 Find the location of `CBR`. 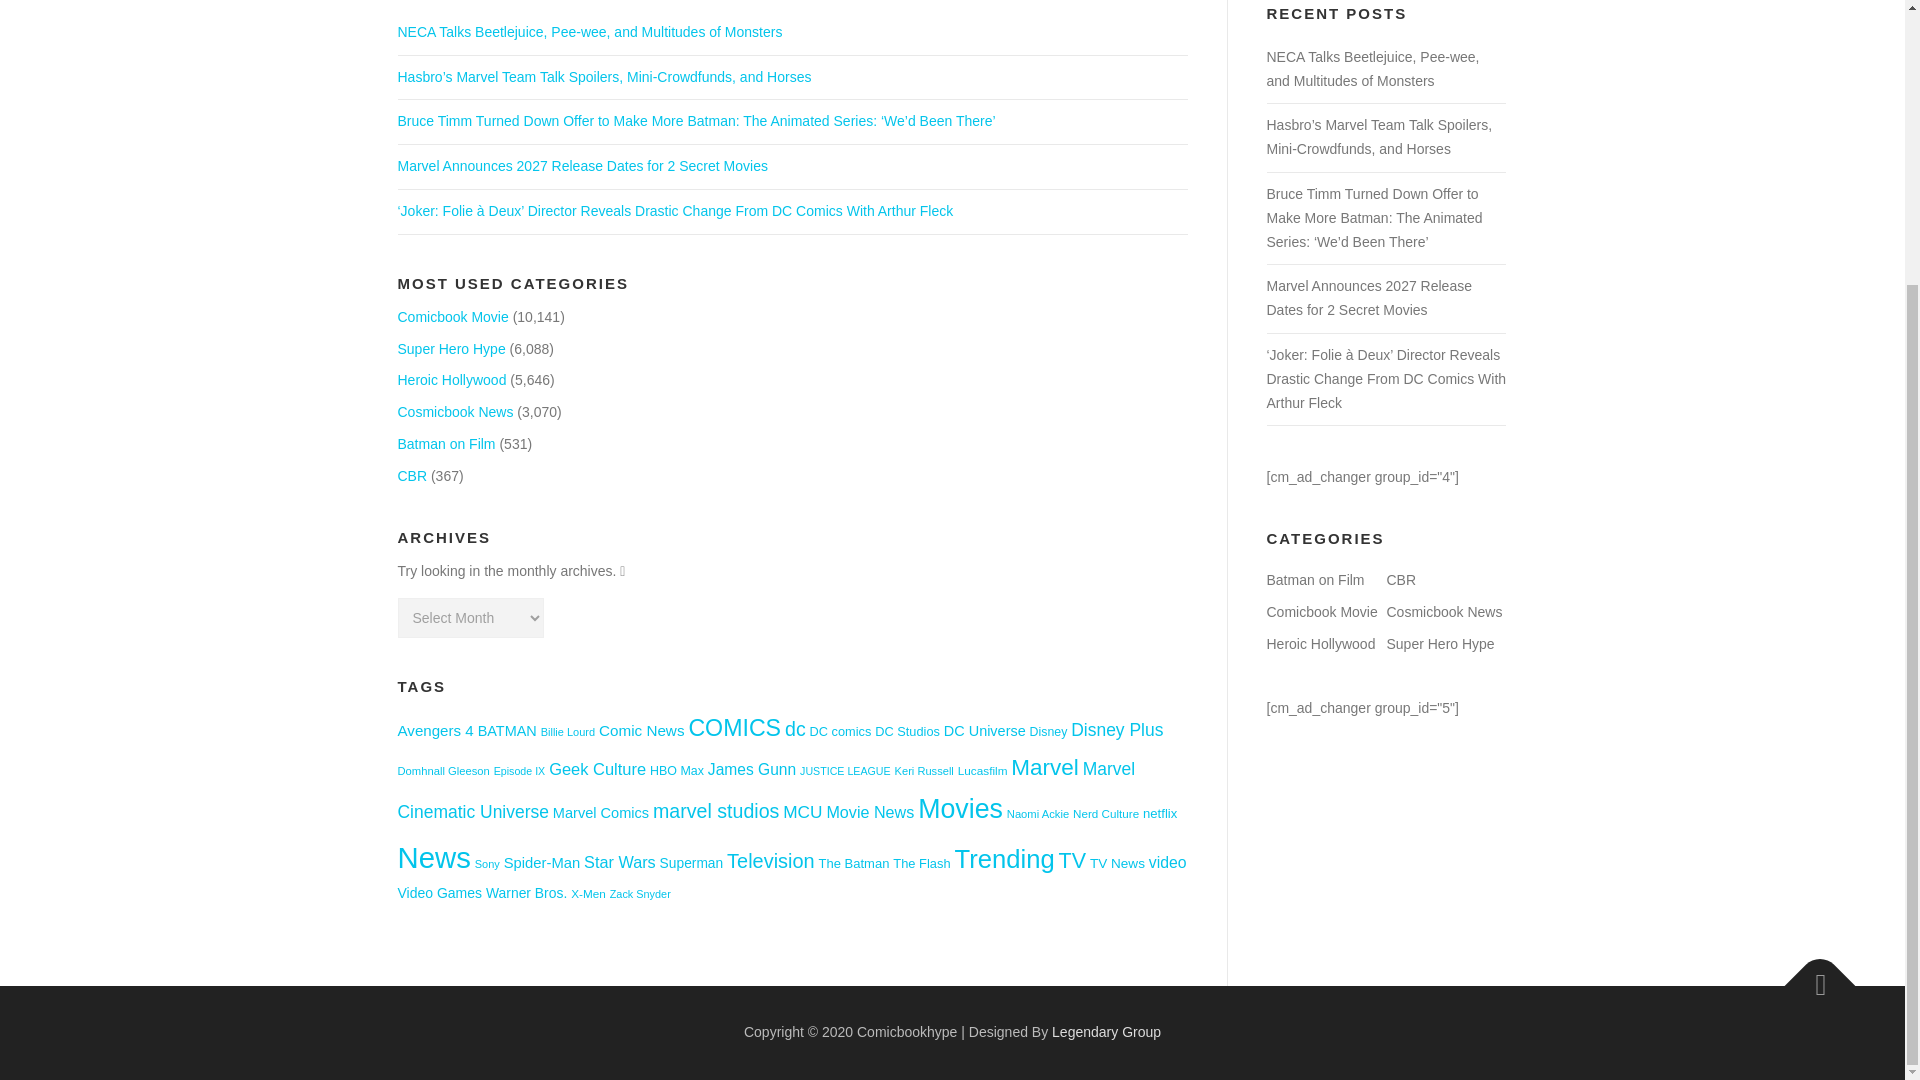

CBR is located at coordinates (412, 475).